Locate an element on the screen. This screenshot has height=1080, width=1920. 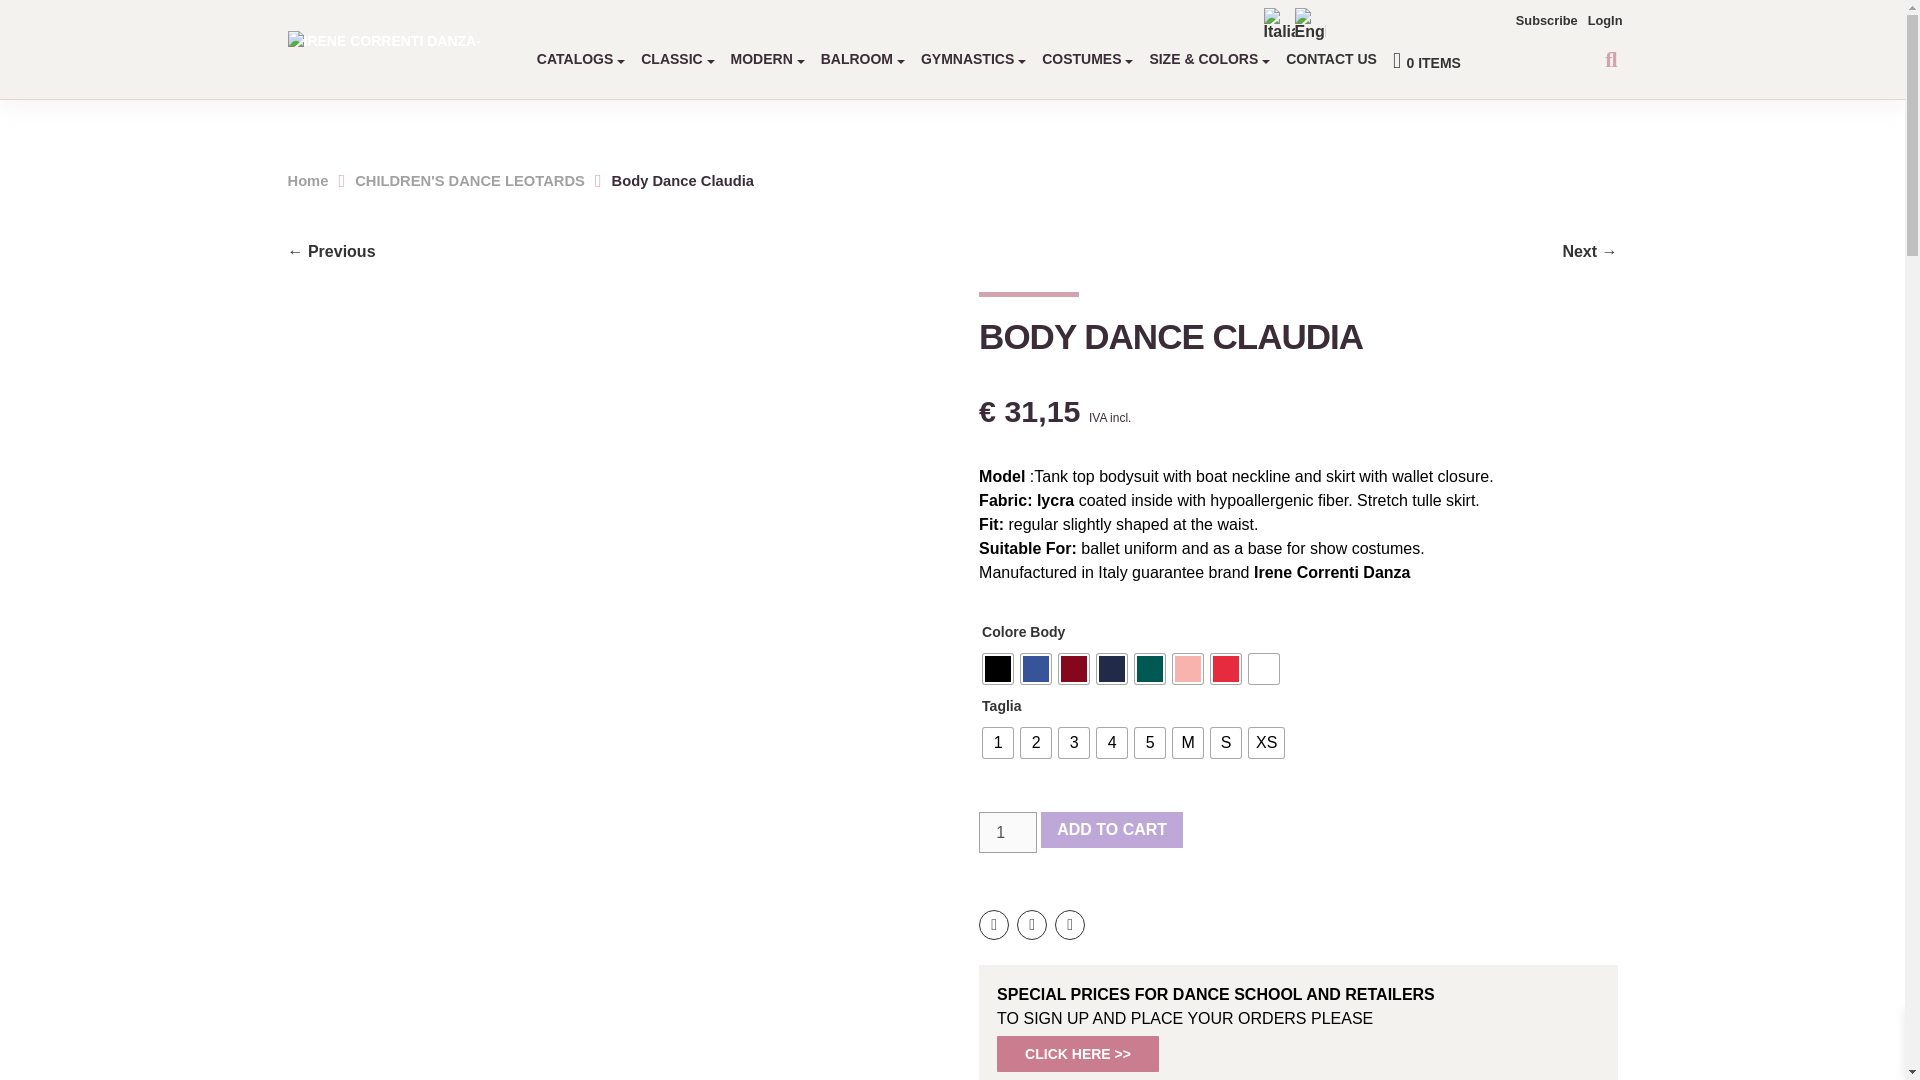
MODERN is located at coordinates (768, 58).